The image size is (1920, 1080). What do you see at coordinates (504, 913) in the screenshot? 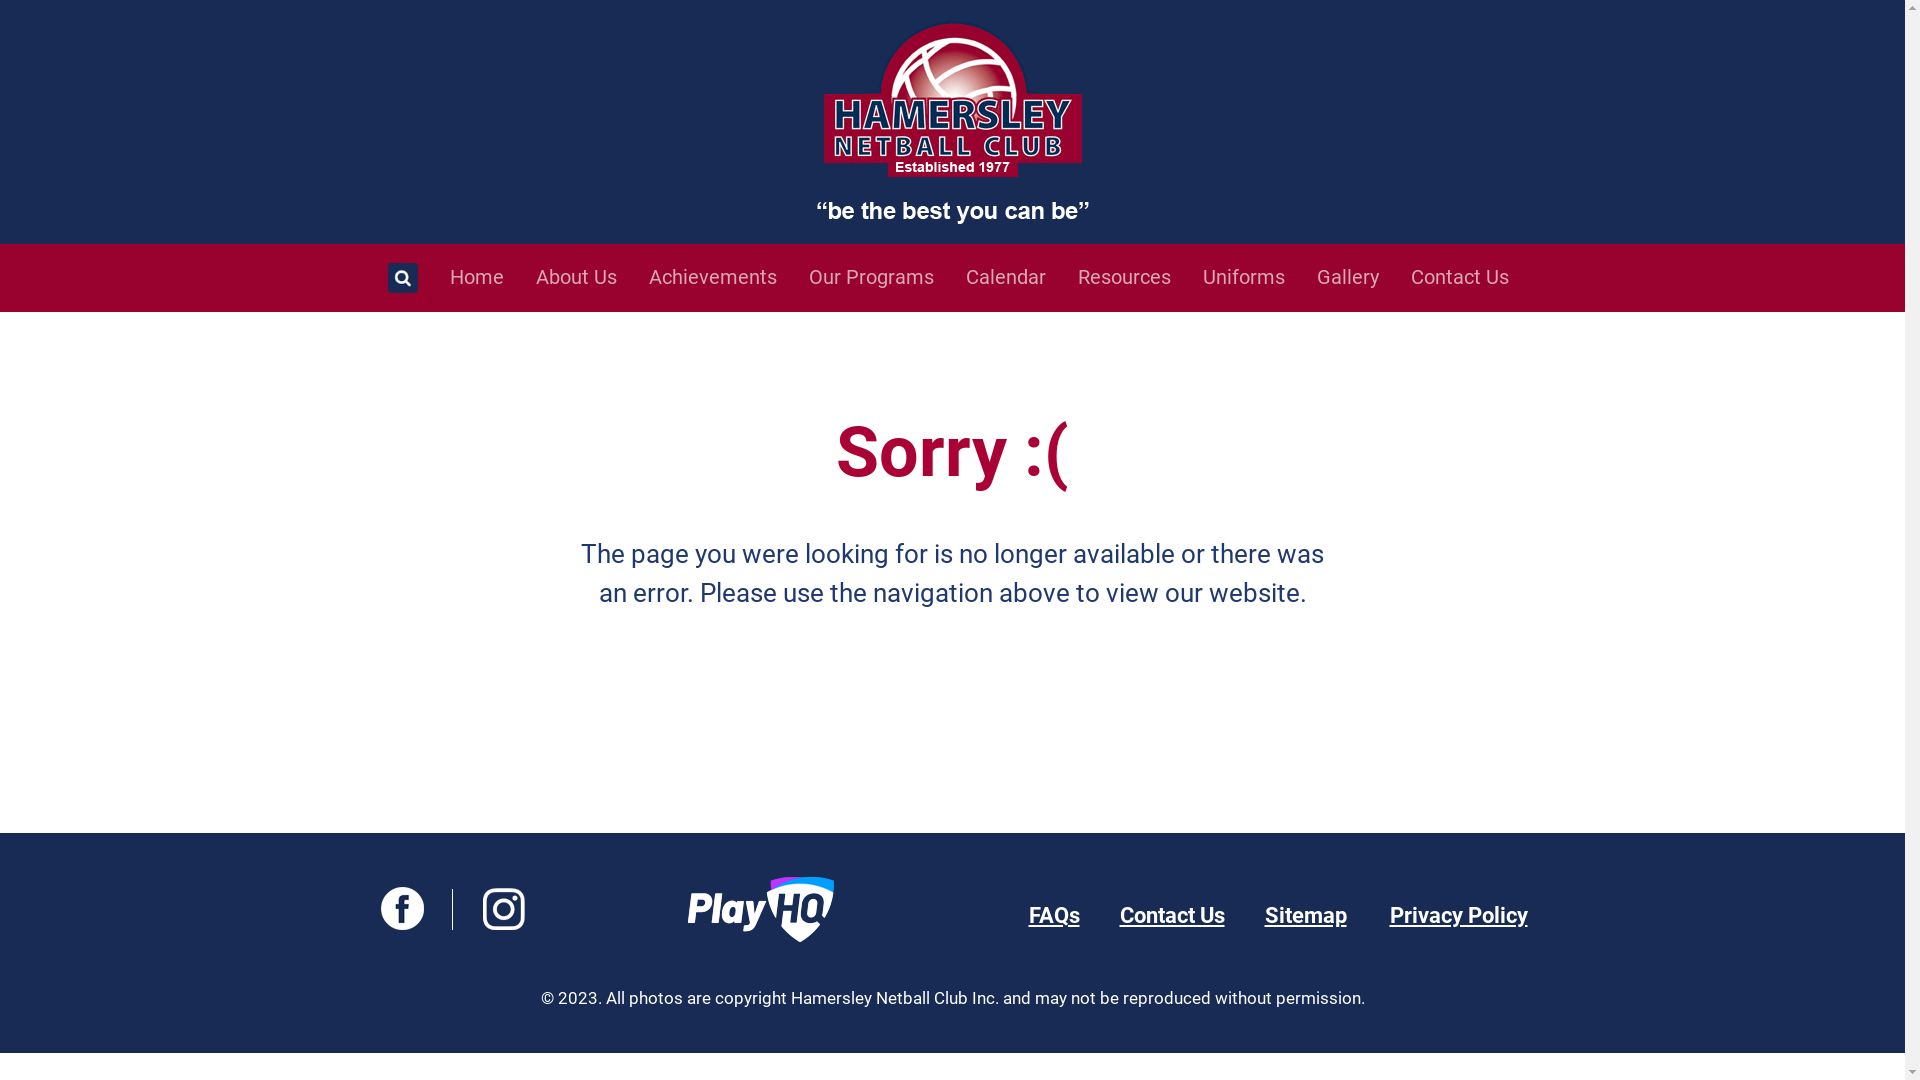
I see `Instagram` at bounding box center [504, 913].